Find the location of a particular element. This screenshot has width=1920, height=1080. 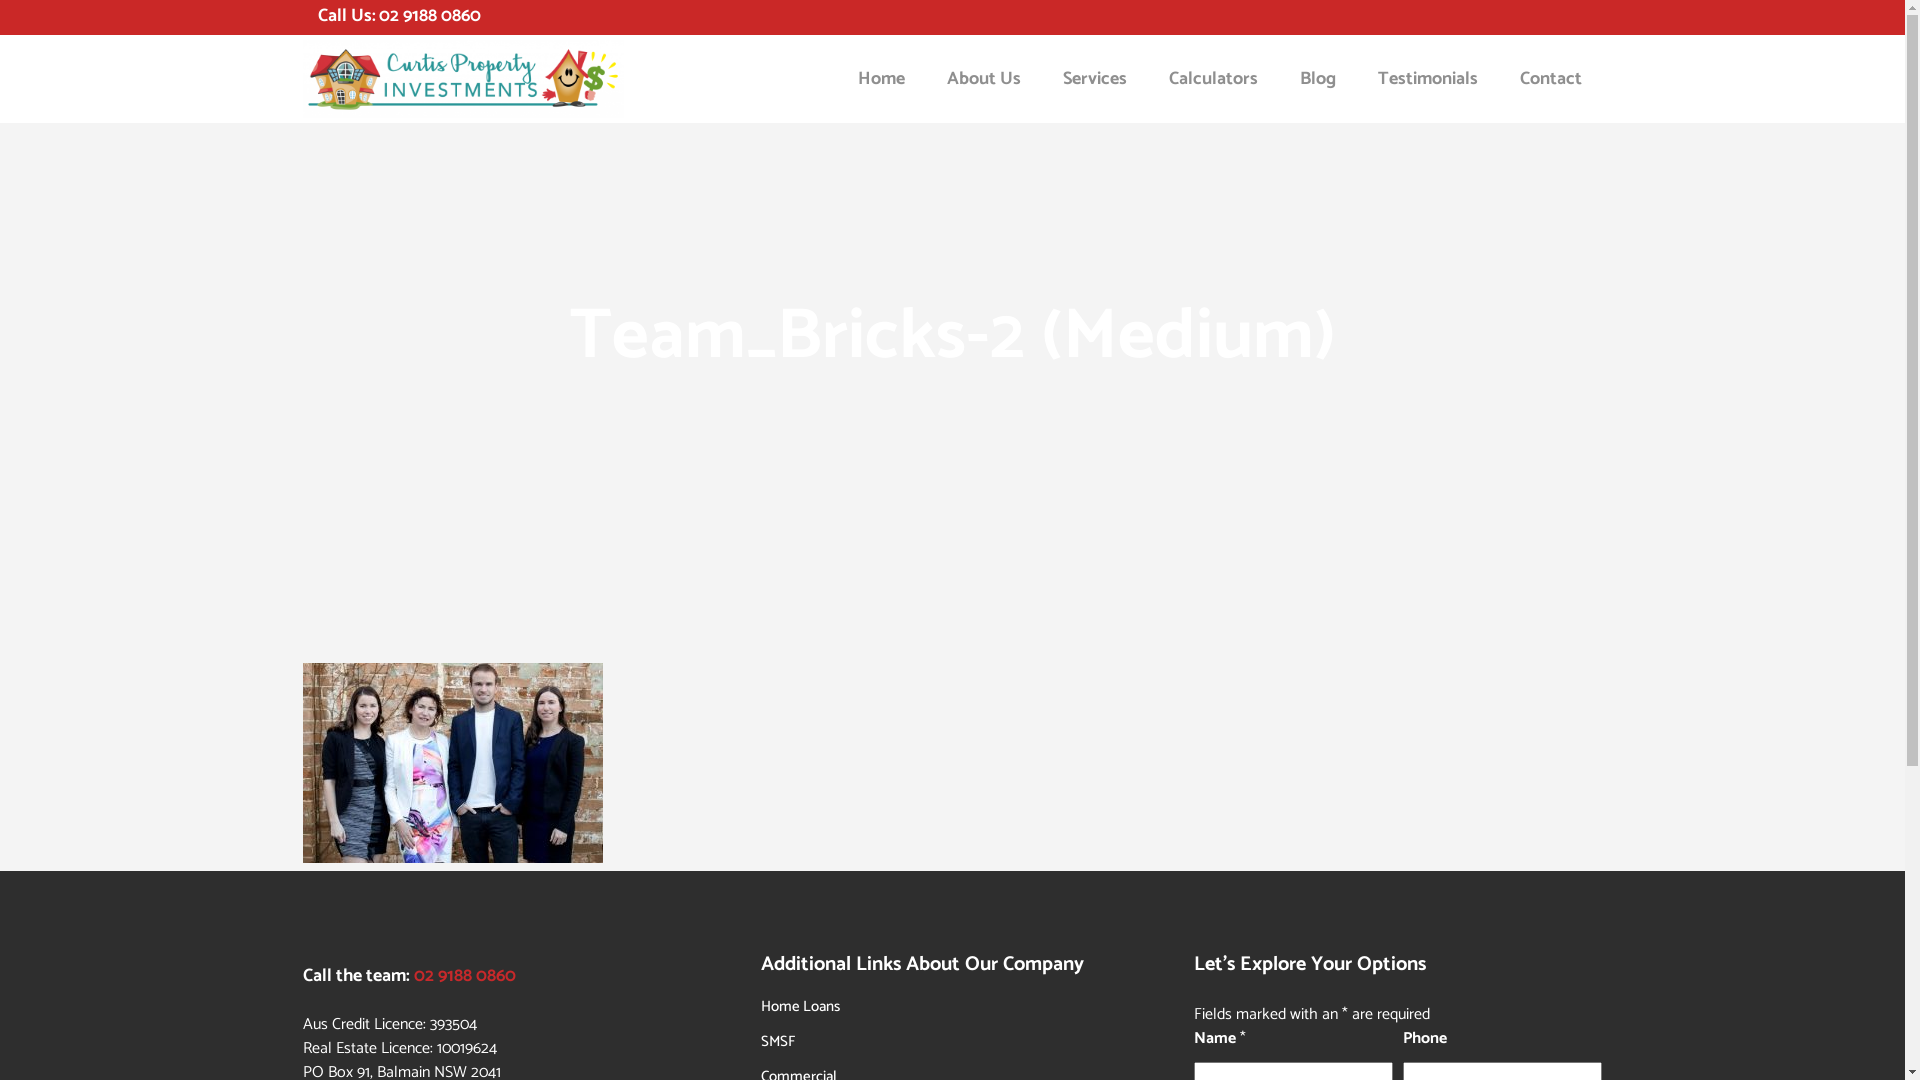

Home is located at coordinates (880, 79).